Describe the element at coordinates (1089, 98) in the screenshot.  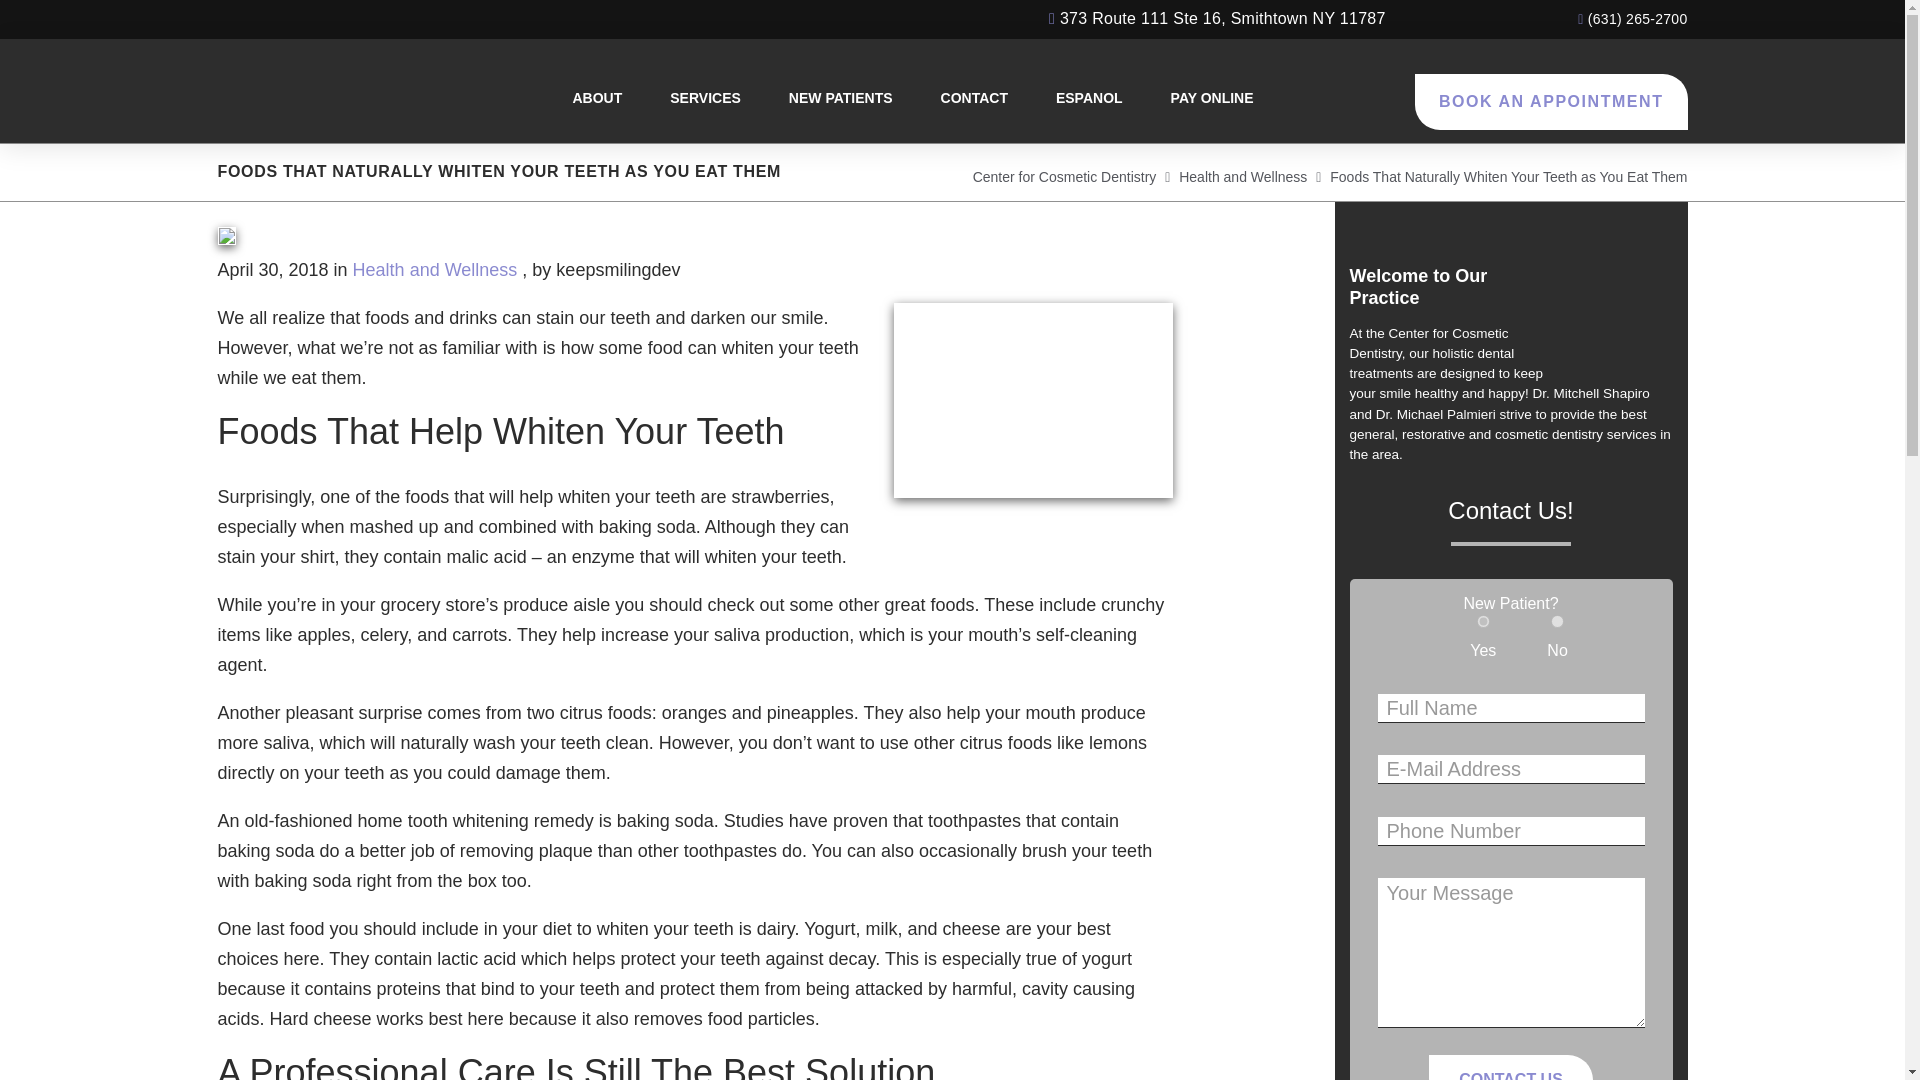
I see `ESPANOL` at that location.